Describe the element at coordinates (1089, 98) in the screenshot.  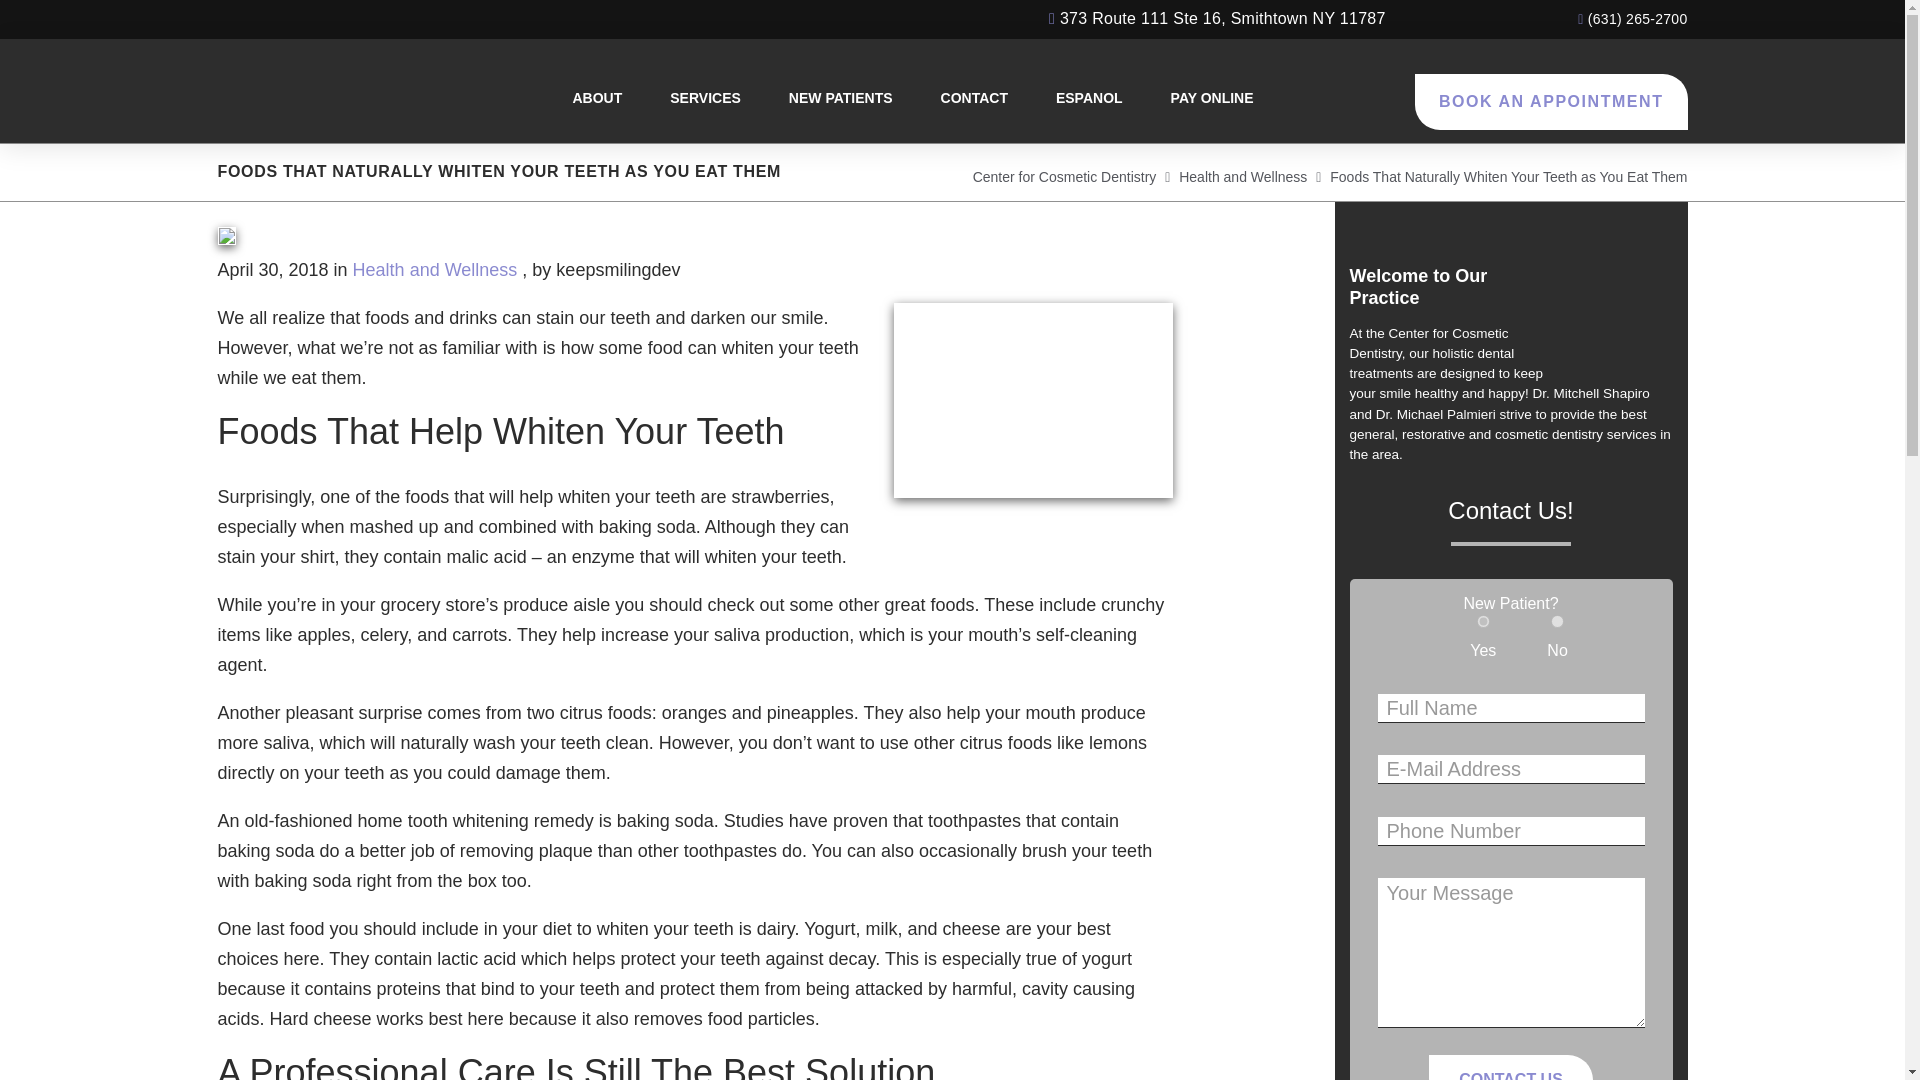
I see `ESPANOL` at that location.